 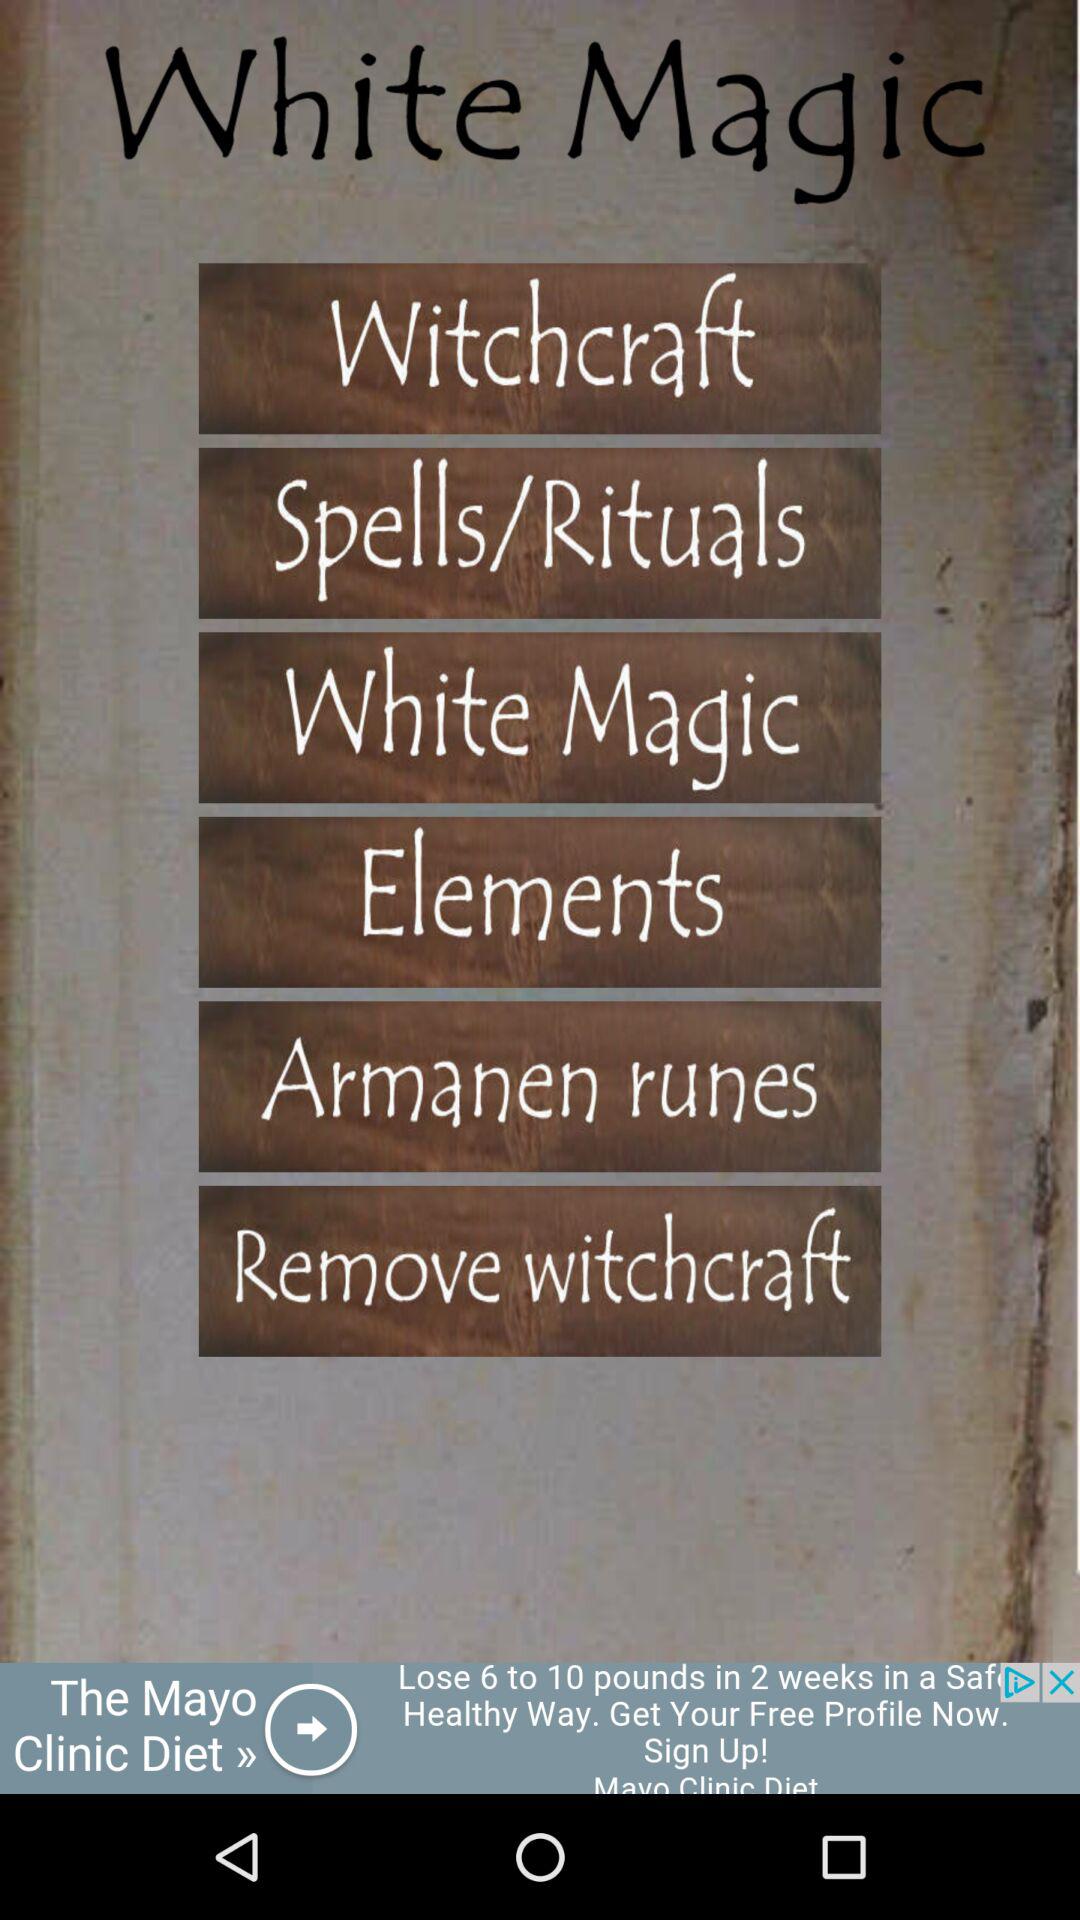 What do you see at coordinates (540, 718) in the screenshot?
I see `ateno para o nome white magic` at bounding box center [540, 718].